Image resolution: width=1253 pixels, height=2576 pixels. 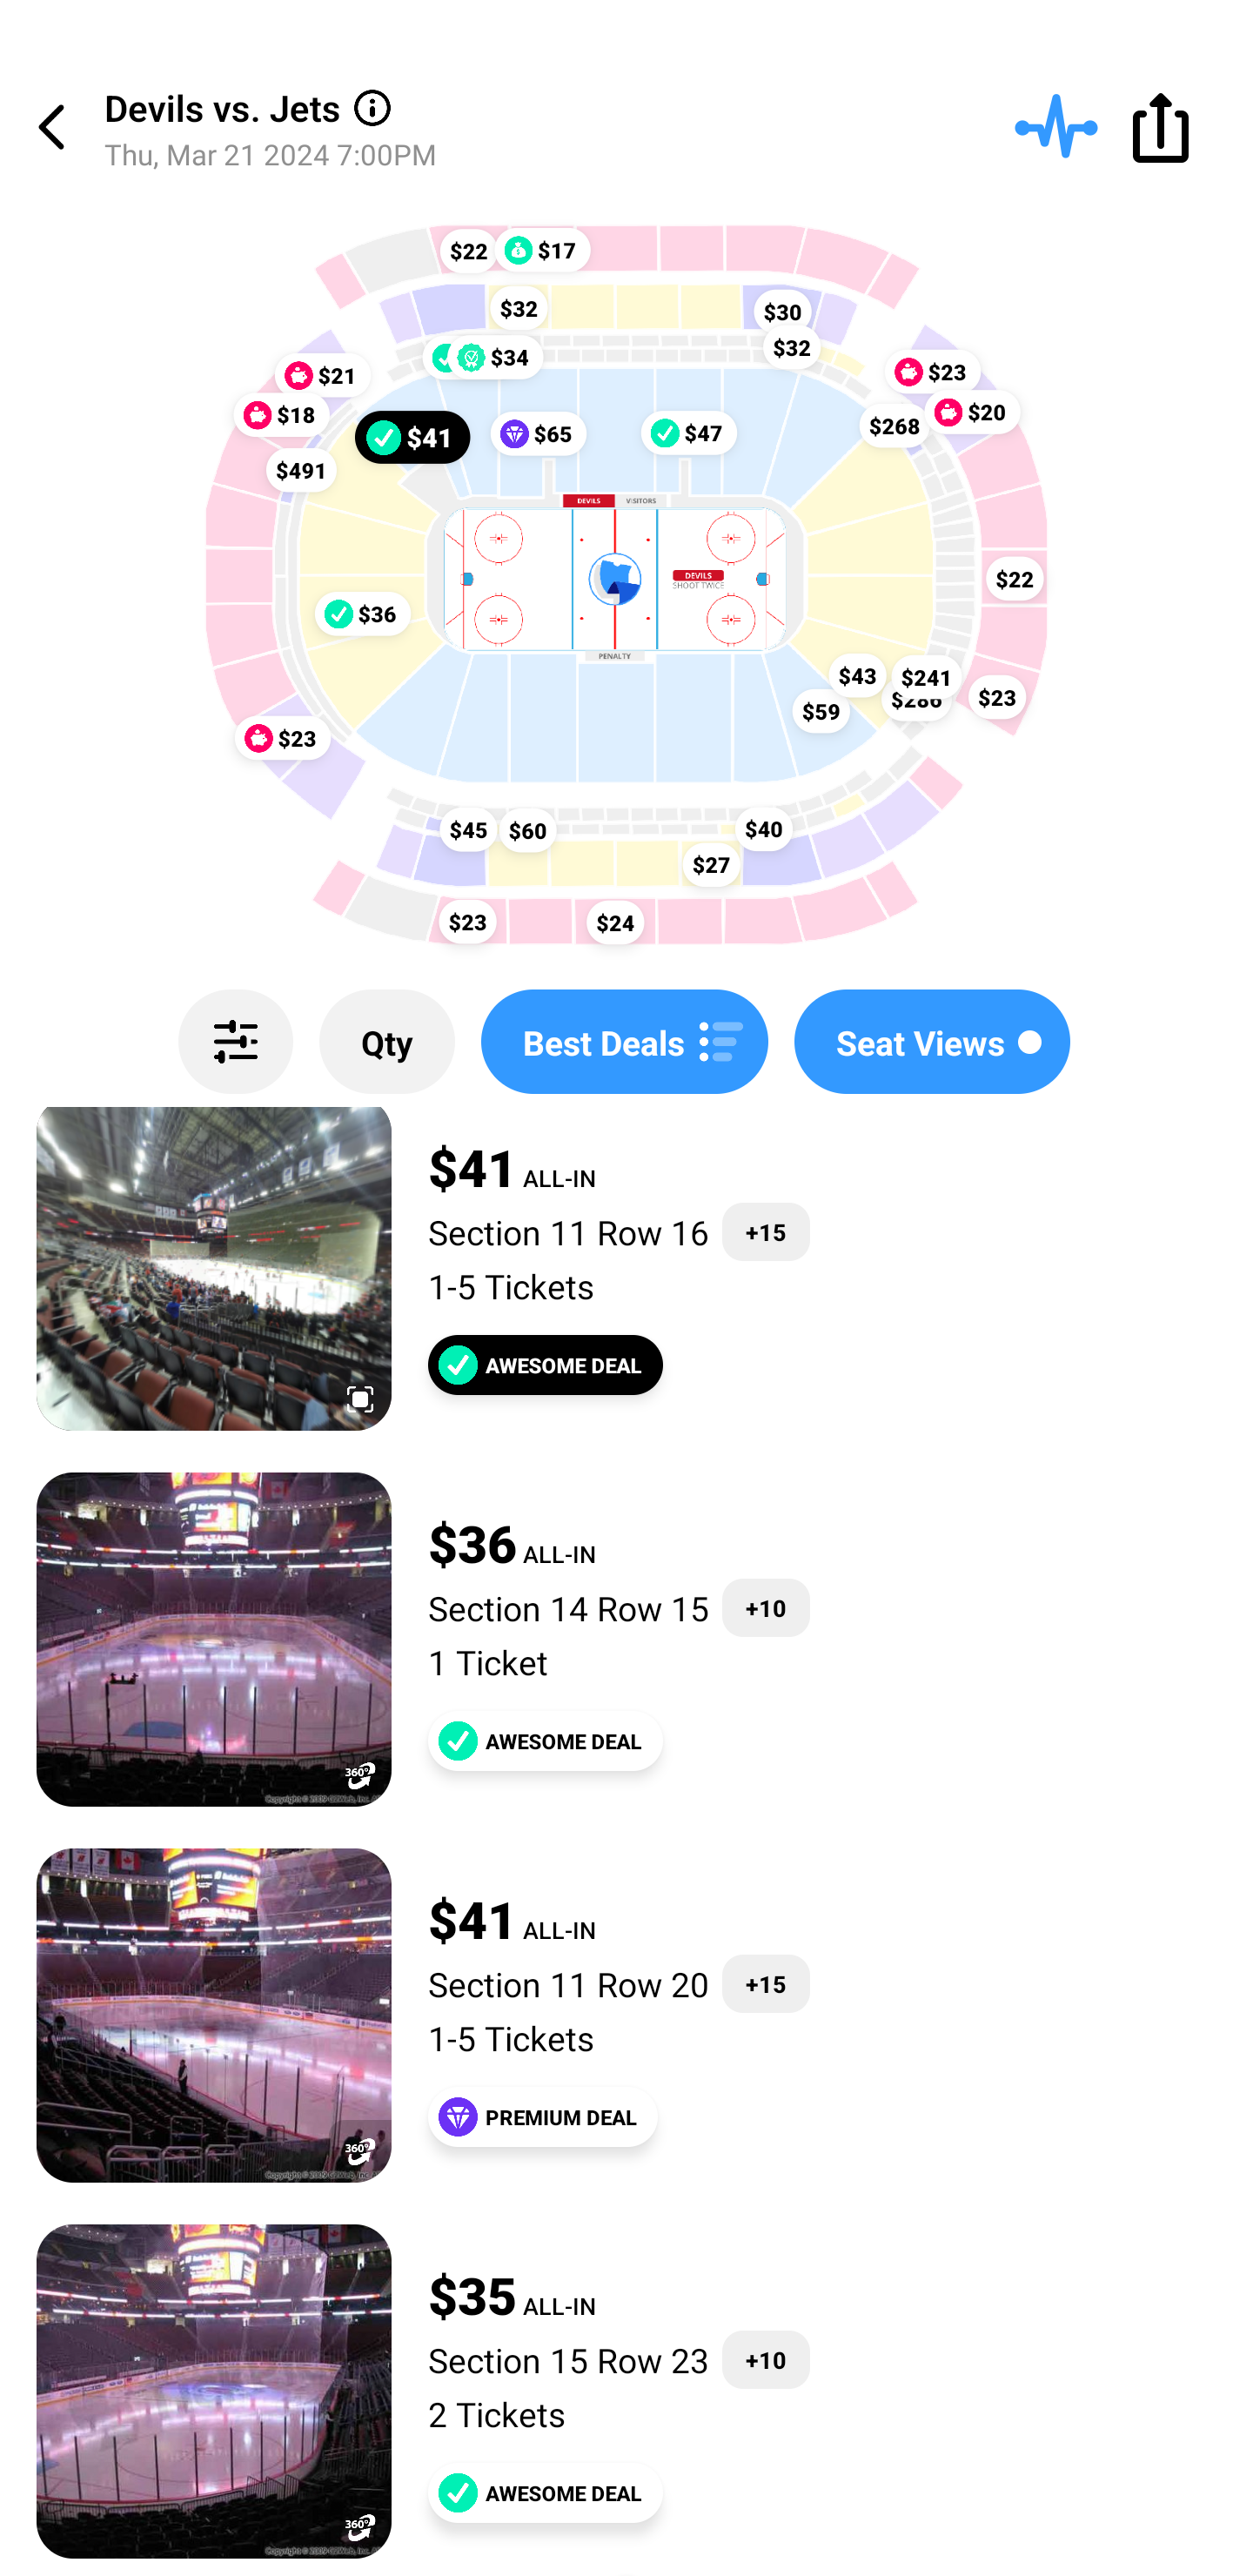 What do you see at coordinates (545, 1365) in the screenshot?
I see `AWESOME DEAL` at bounding box center [545, 1365].